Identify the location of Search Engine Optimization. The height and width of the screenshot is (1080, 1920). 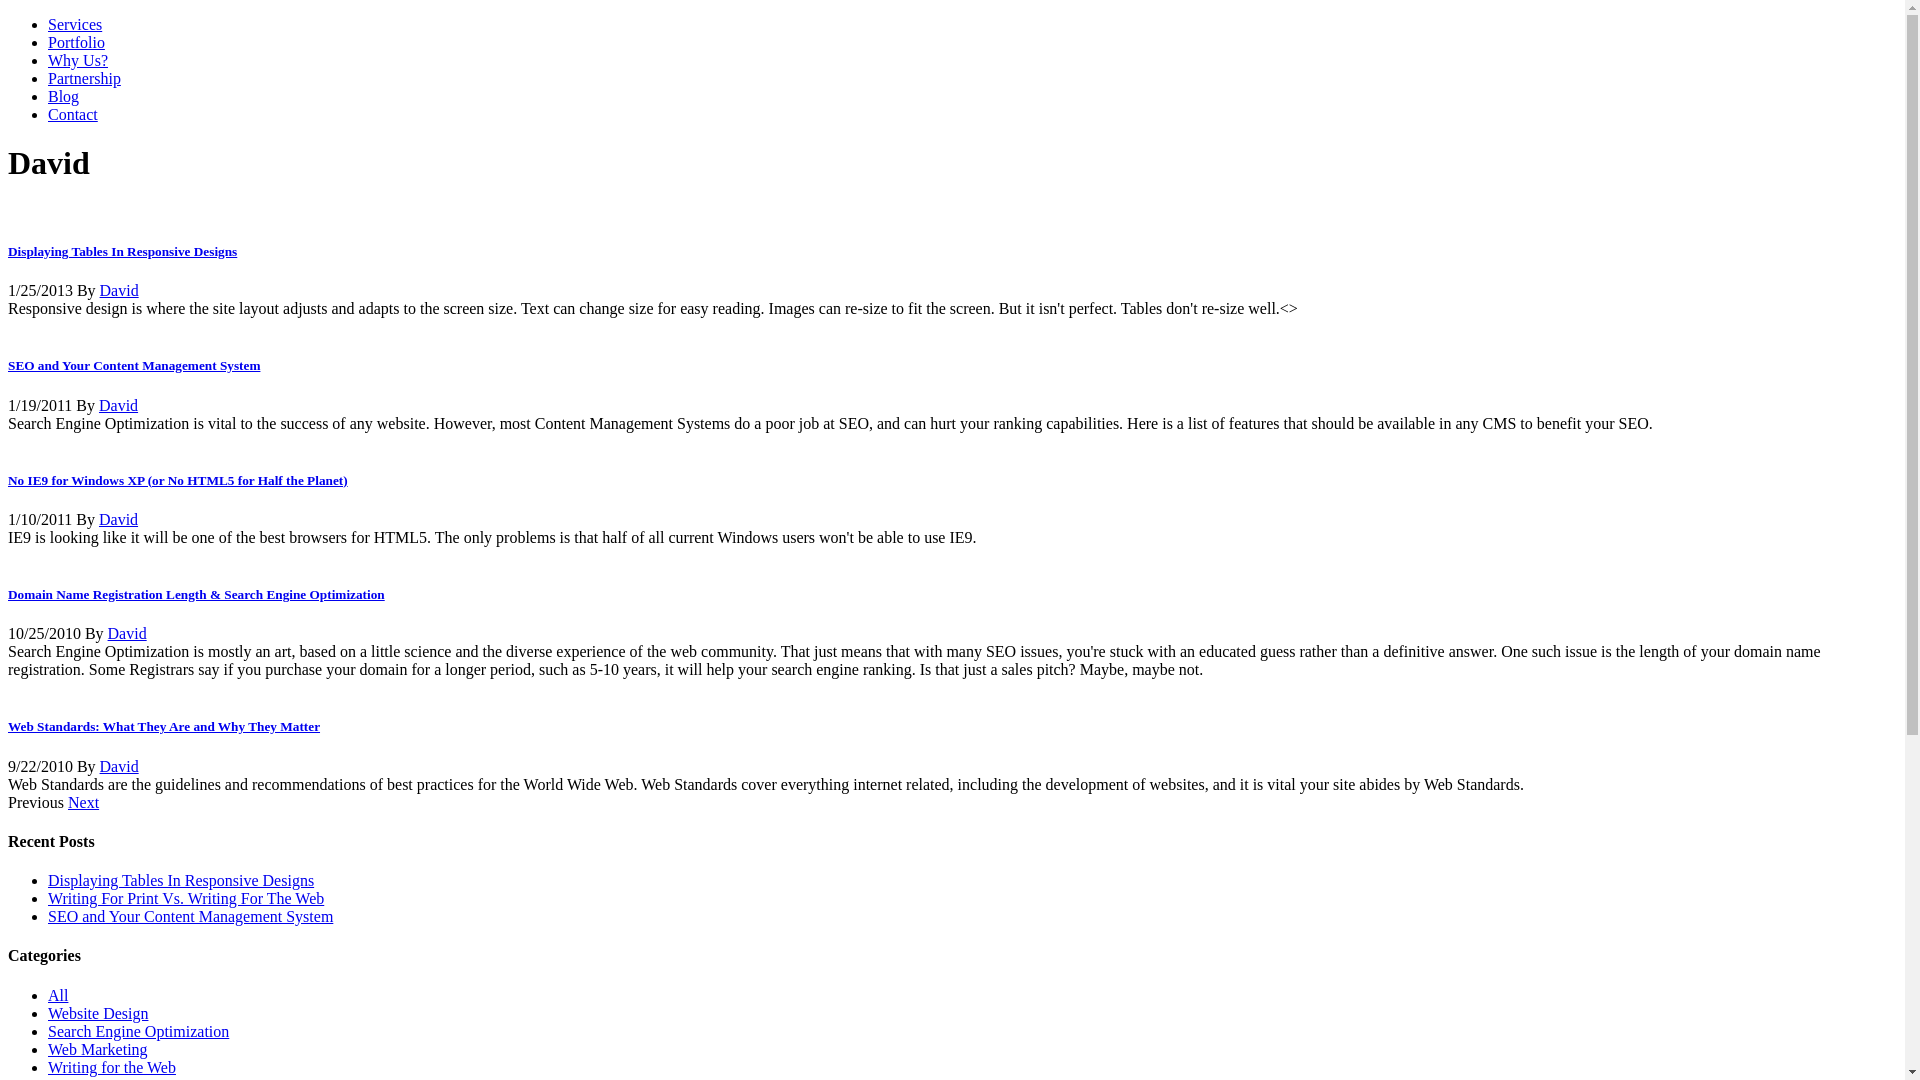
(138, 1032).